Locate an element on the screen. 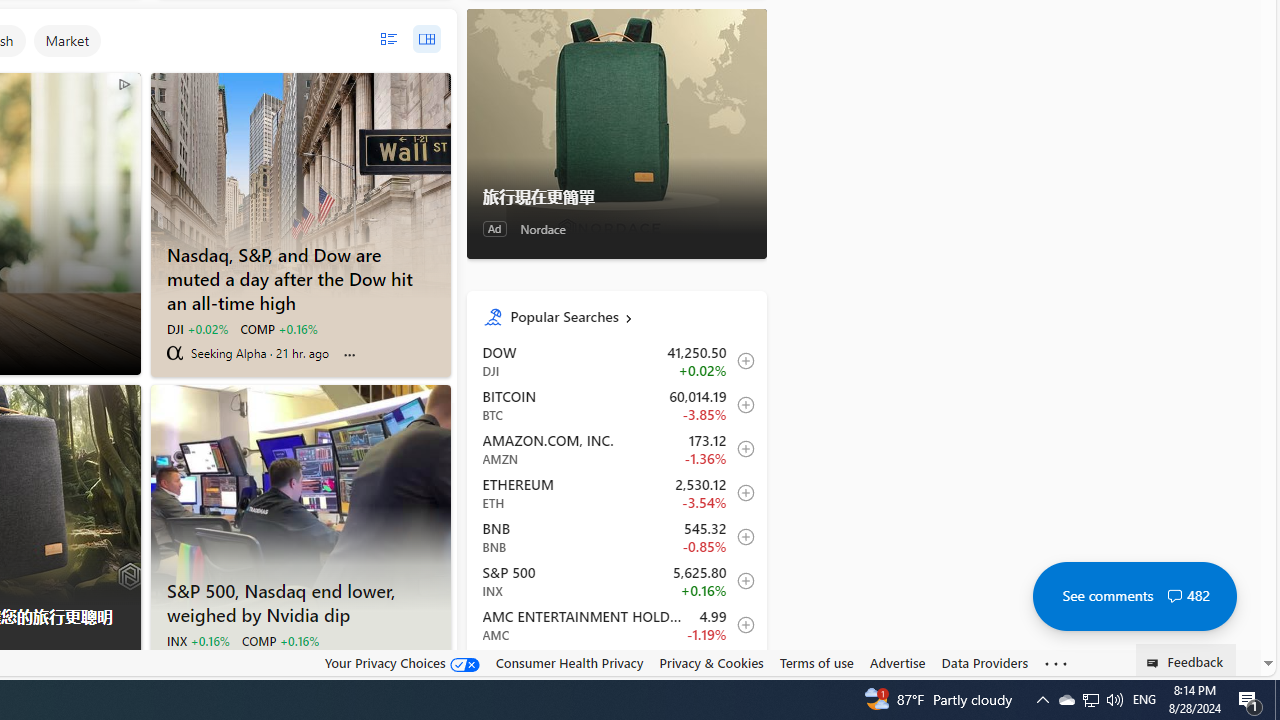 The height and width of the screenshot is (720, 1280). Class: feedback_link_icon-DS-EntryPoint1-1 is located at coordinates (1156, 663).